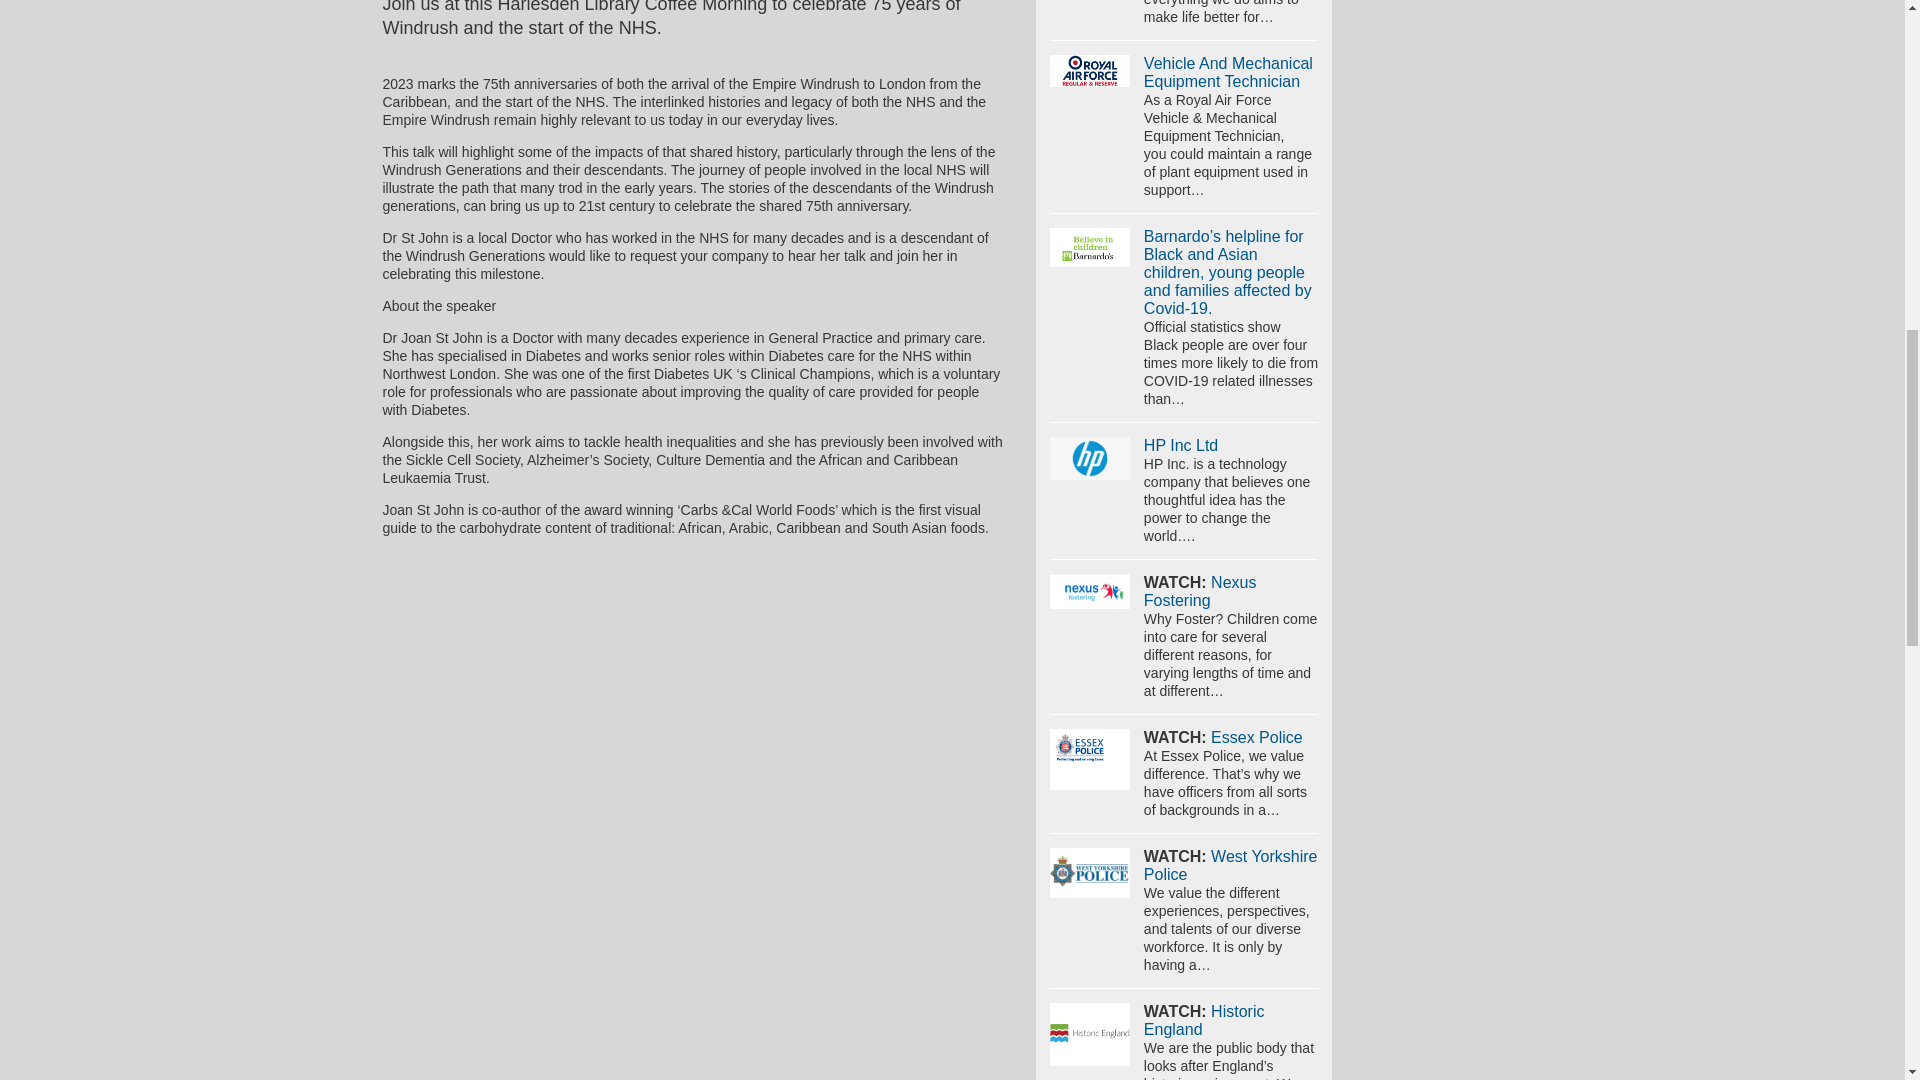 Image resolution: width=1920 pixels, height=1080 pixels. What do you see at coordinates (1090, 458) in the screenshot?
I see `HP Inc Ltd` at bounding box center [1090, 458].